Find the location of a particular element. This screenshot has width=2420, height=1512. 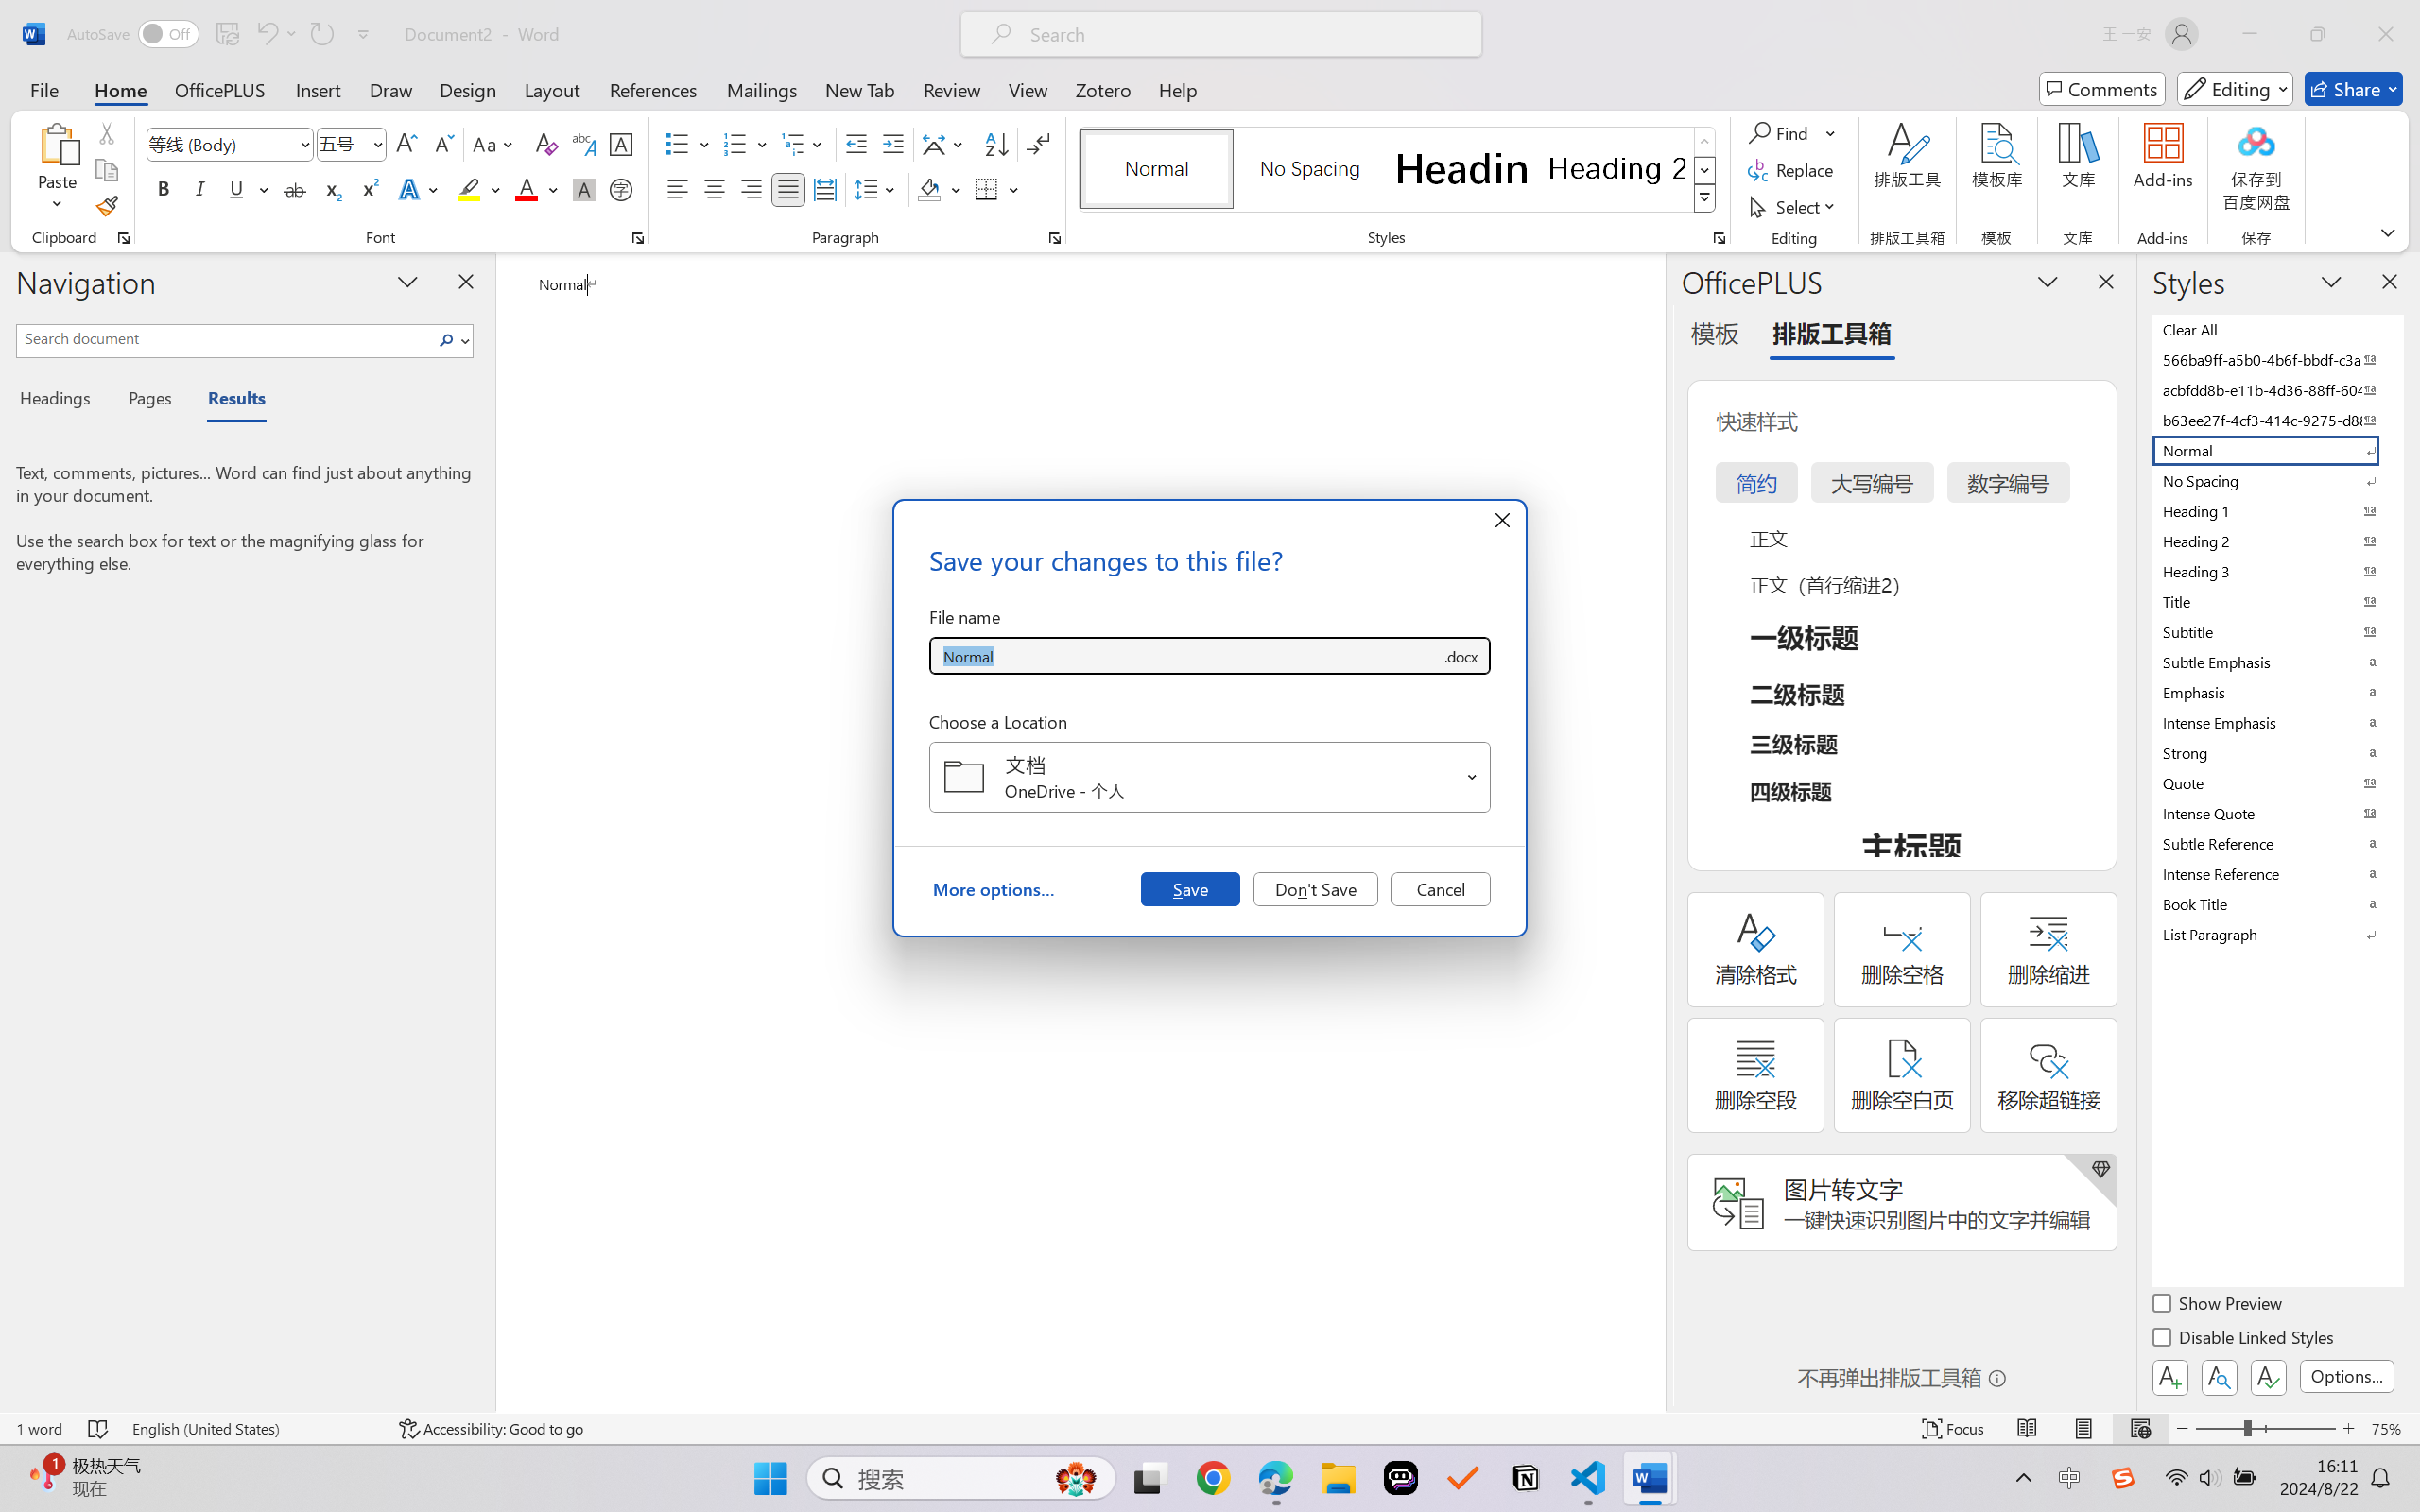

Align Left is located at coordinates (677, 189).